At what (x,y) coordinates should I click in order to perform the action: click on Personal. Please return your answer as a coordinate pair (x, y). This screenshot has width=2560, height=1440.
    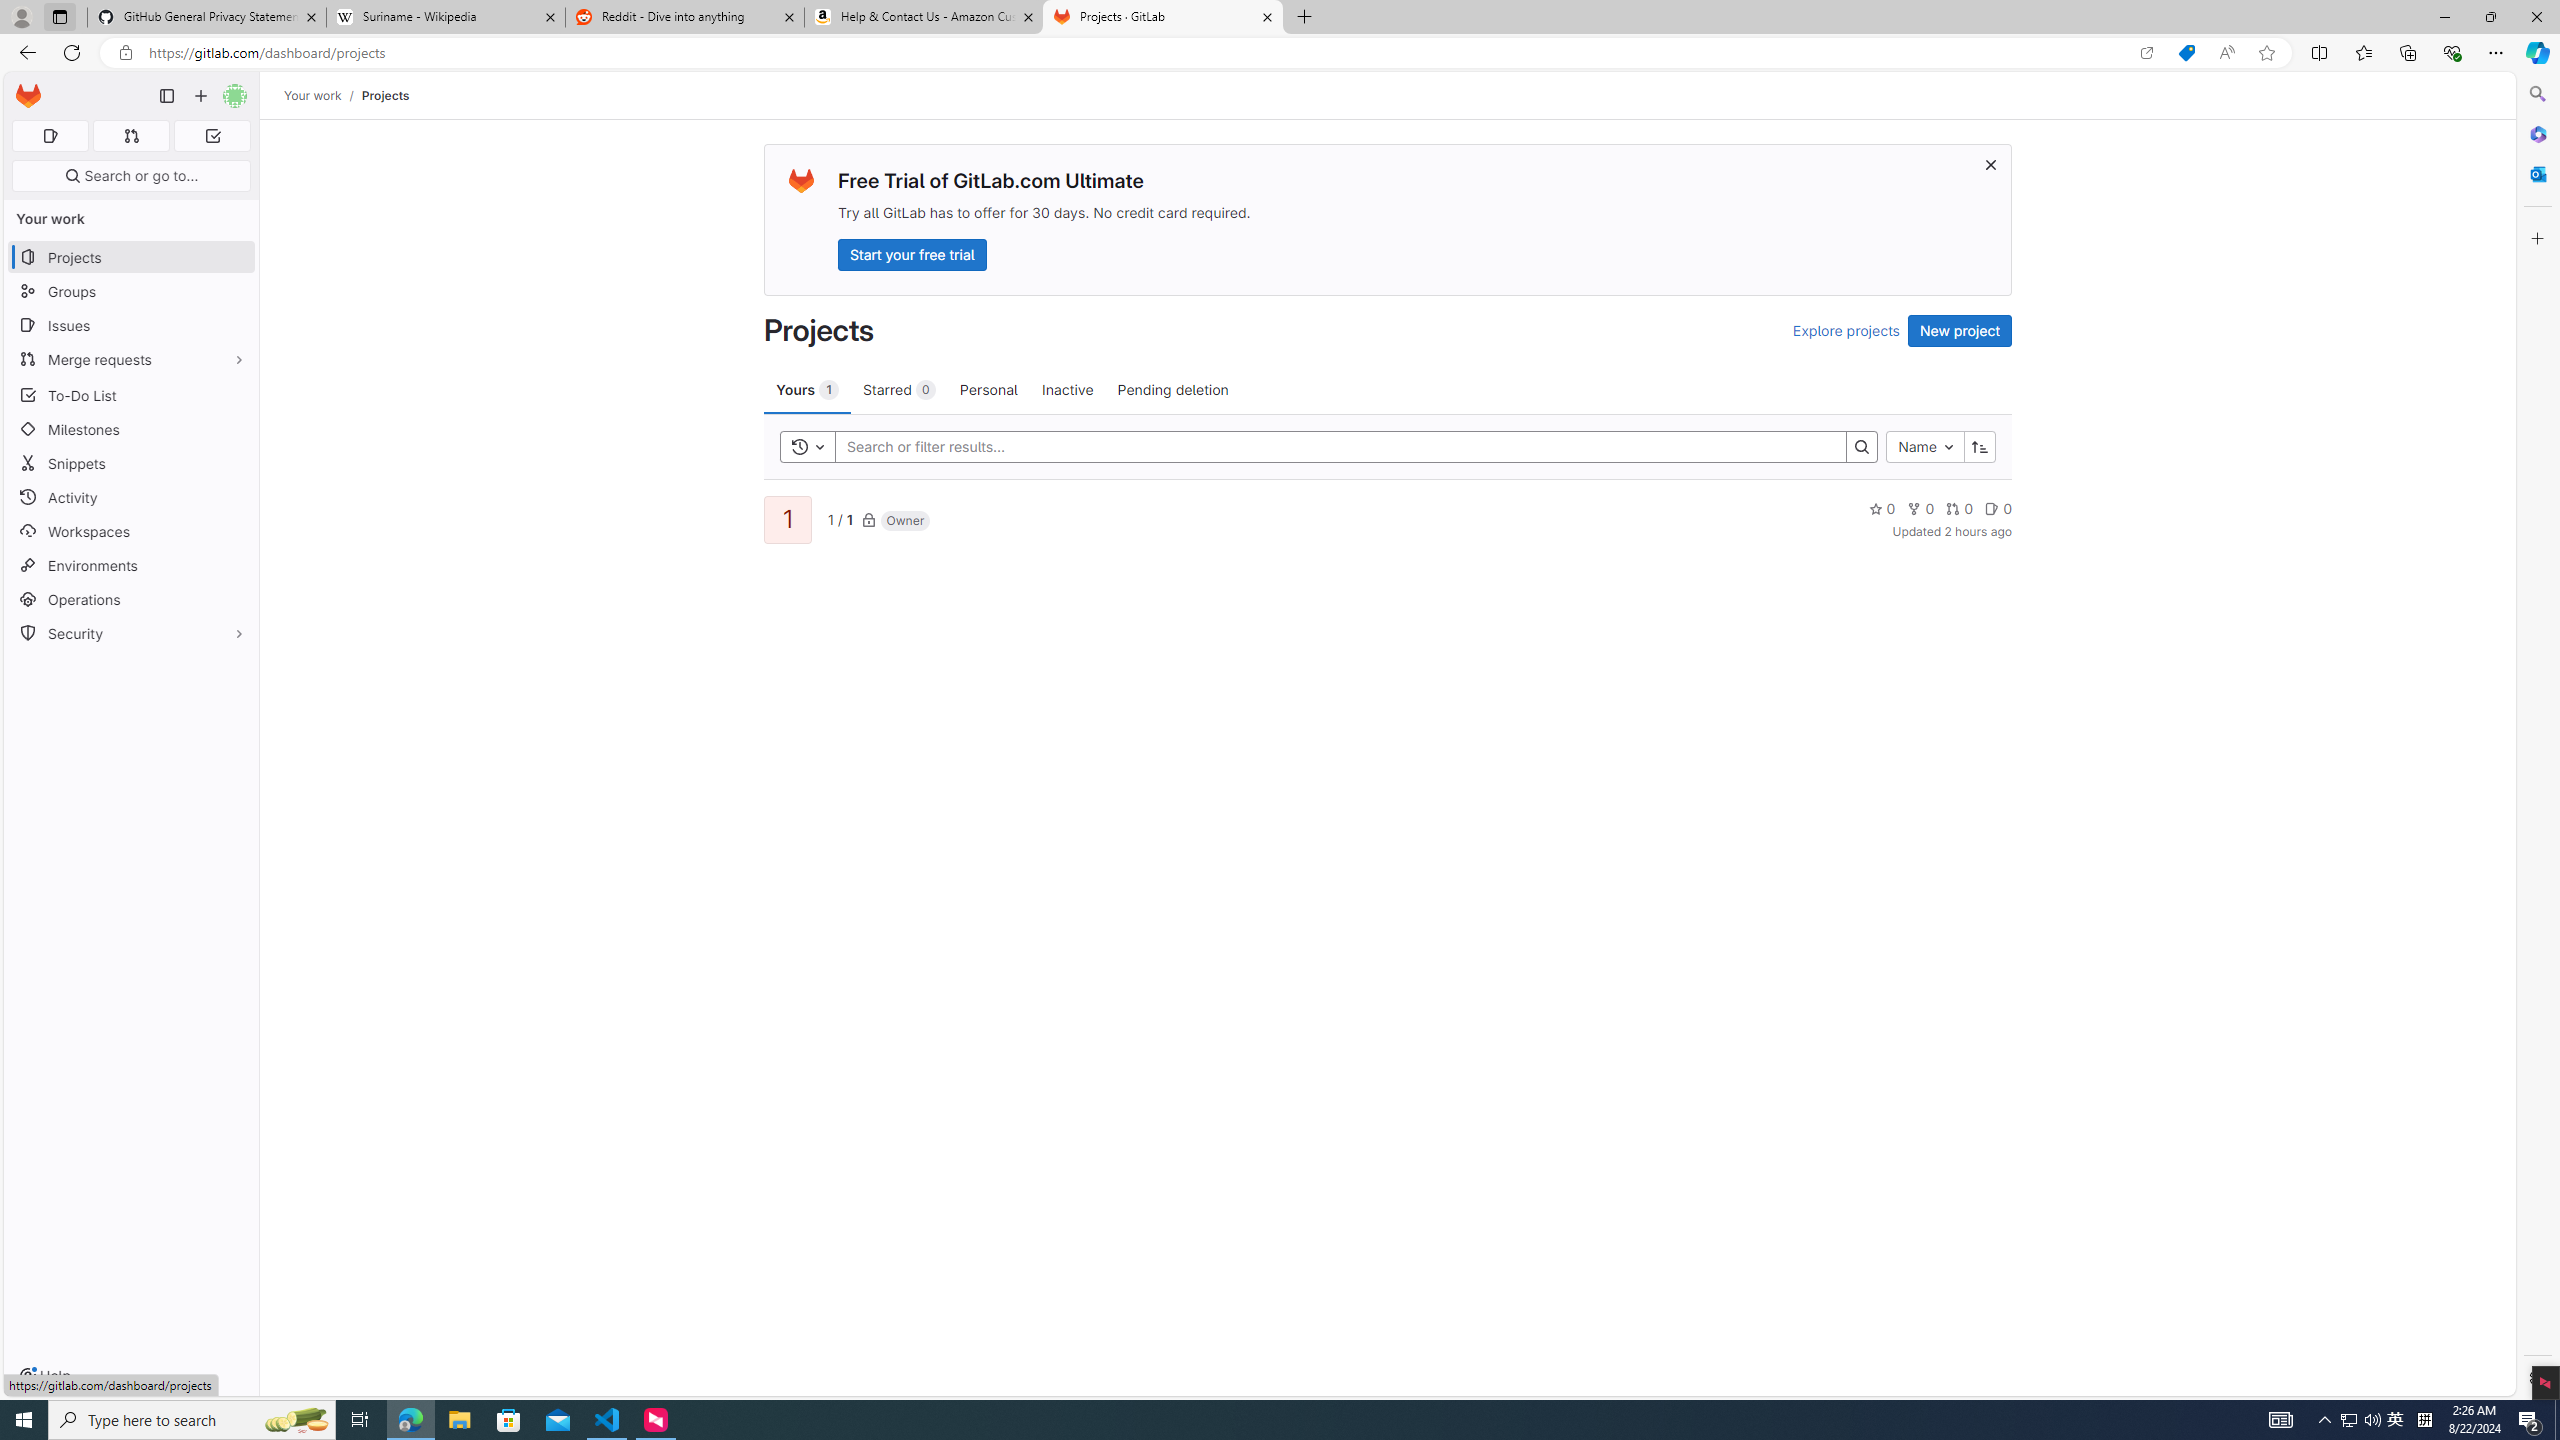
    Looking at the image, I should click on (988, 389).